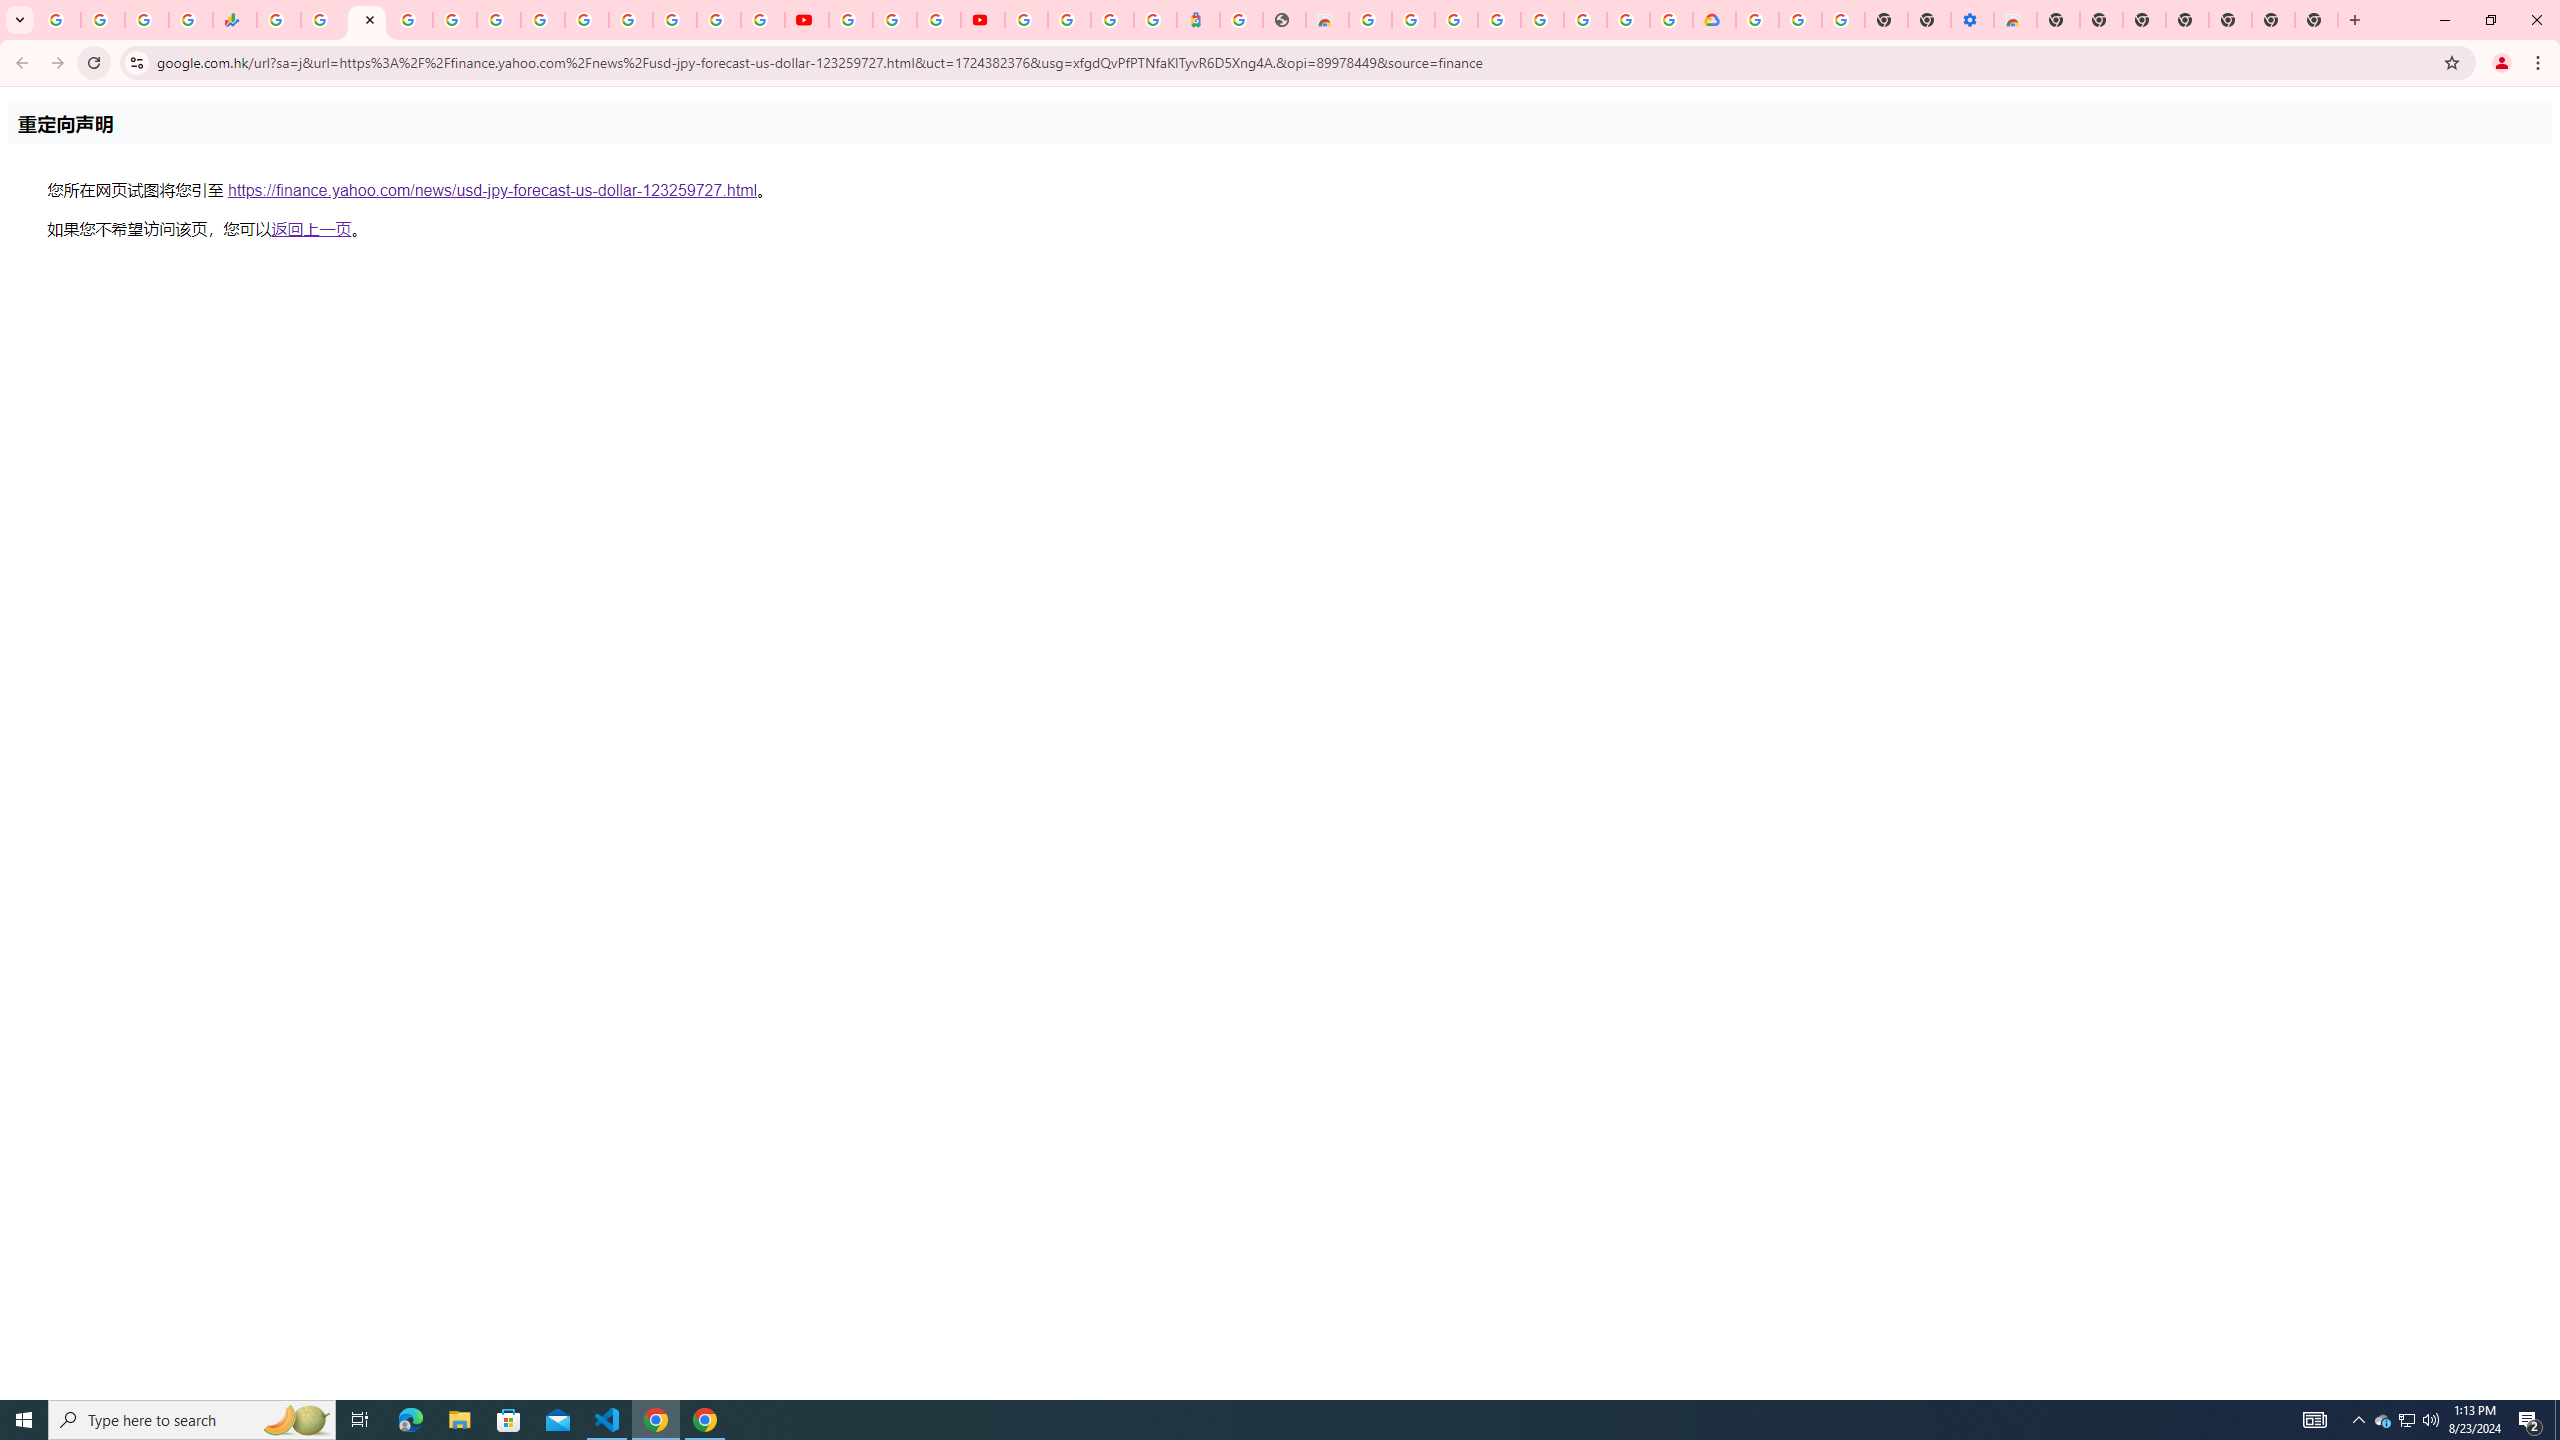 The image size is (2560, 1440). Describe the element at coordinates (762, 20) in the screenshot. I see `Privacy Checkup` at that location.